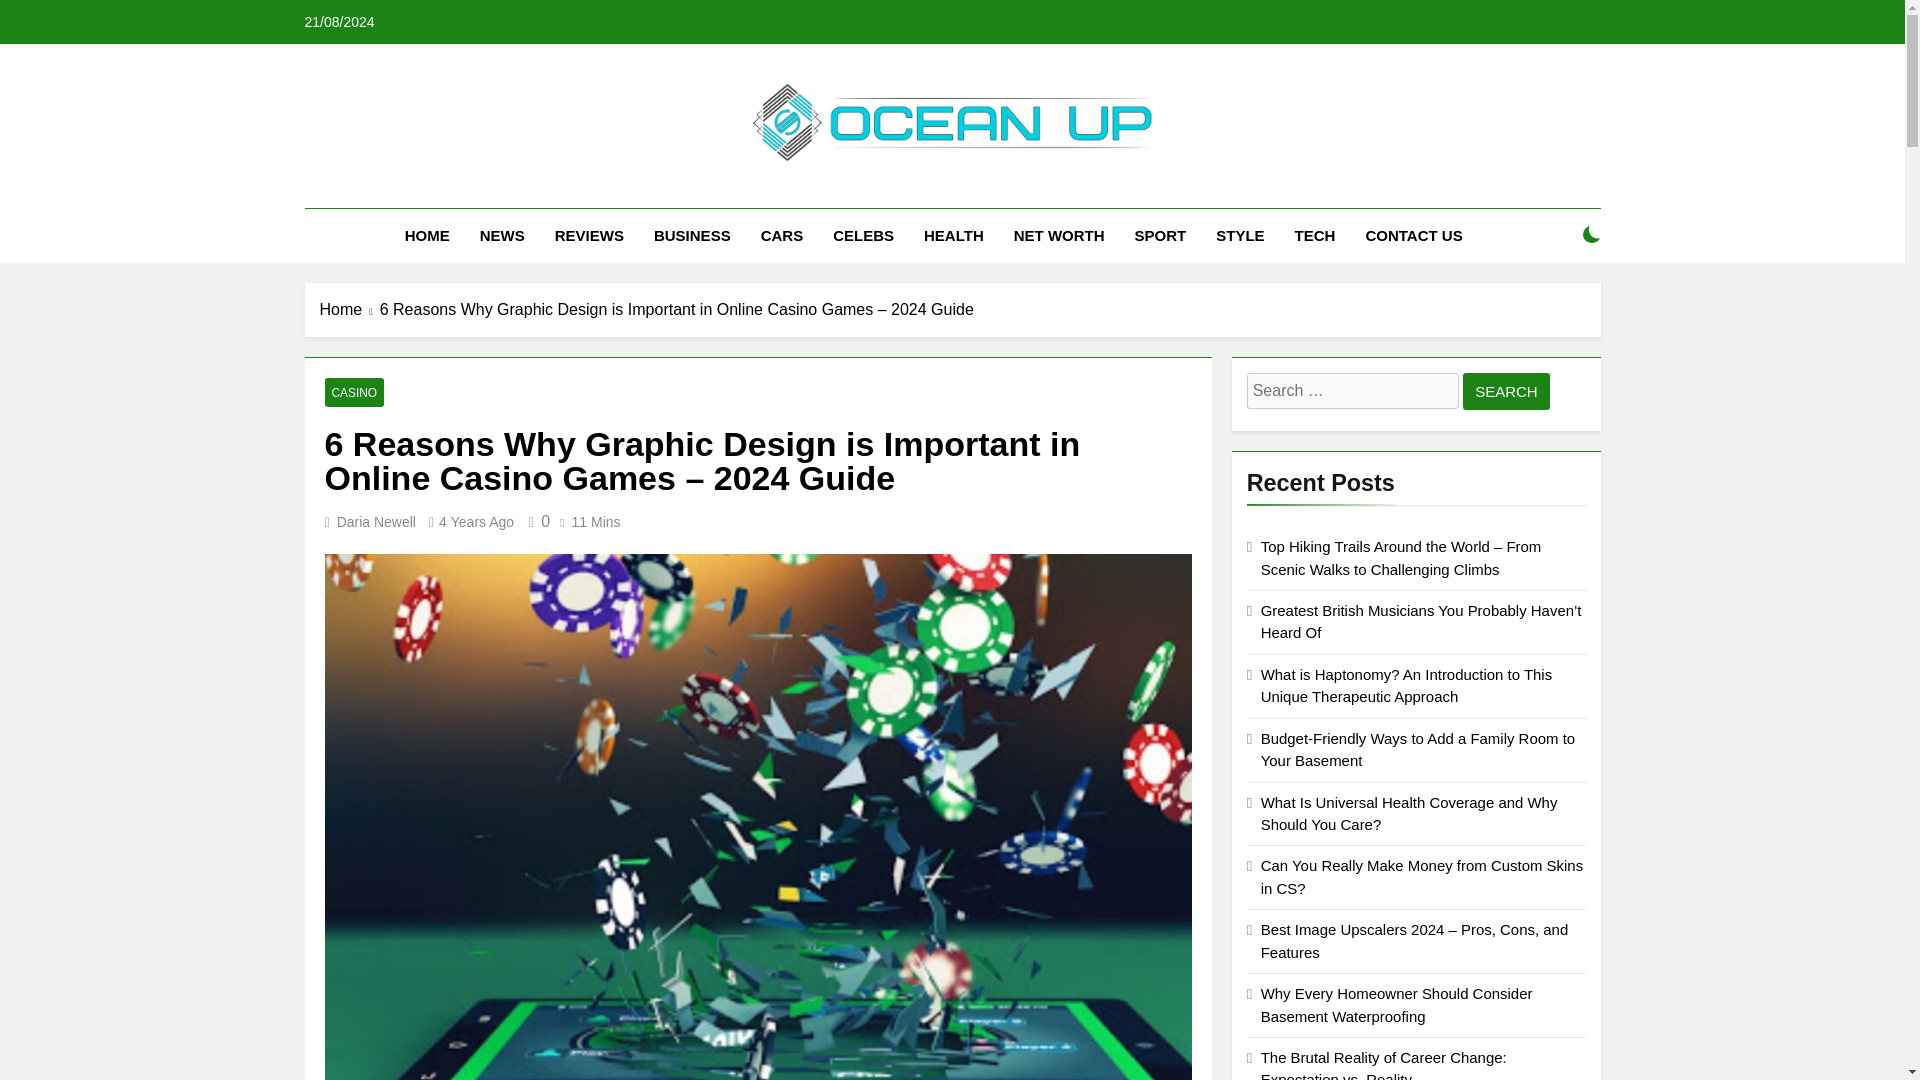 The width and height of the screenshot is (1920, 1080). I want to click on NET WORTH, so click(1058, 236).